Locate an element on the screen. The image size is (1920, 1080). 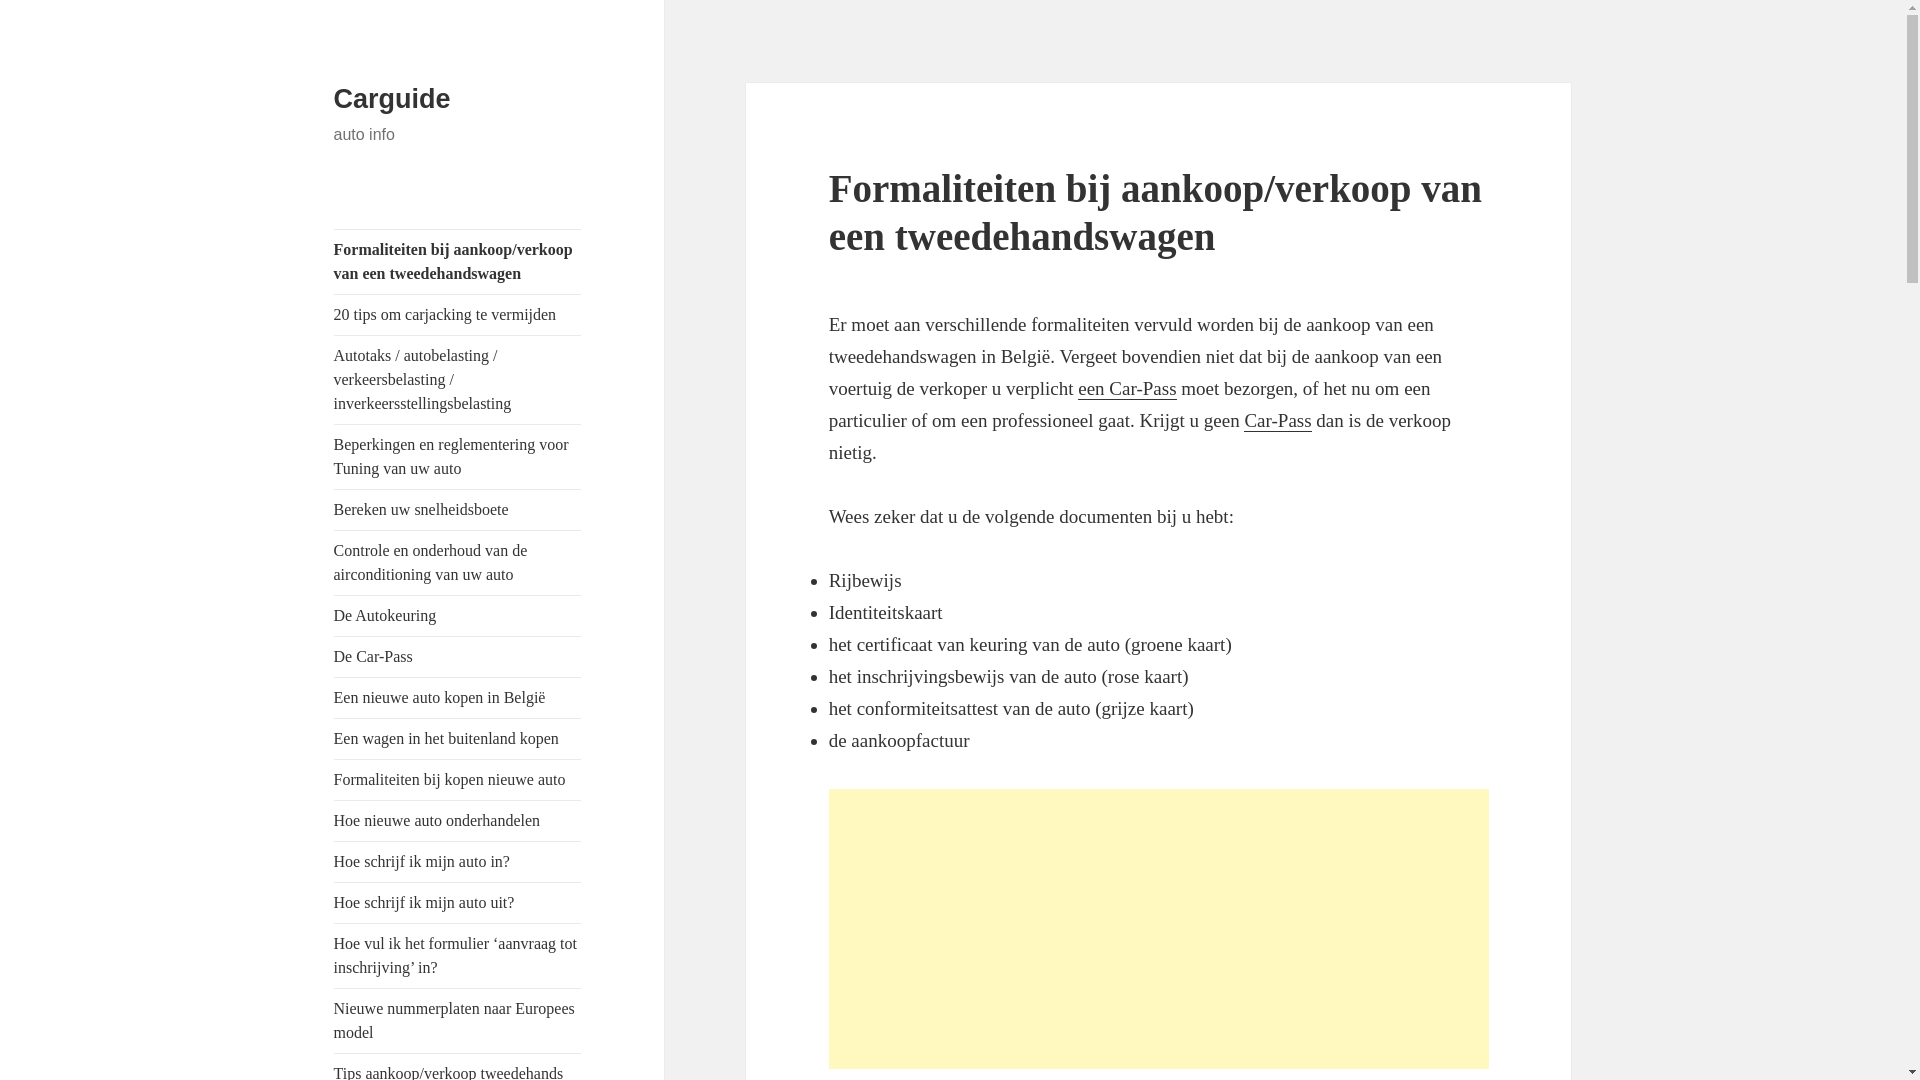
Car-Pass is located at coordinates (1278, 421).